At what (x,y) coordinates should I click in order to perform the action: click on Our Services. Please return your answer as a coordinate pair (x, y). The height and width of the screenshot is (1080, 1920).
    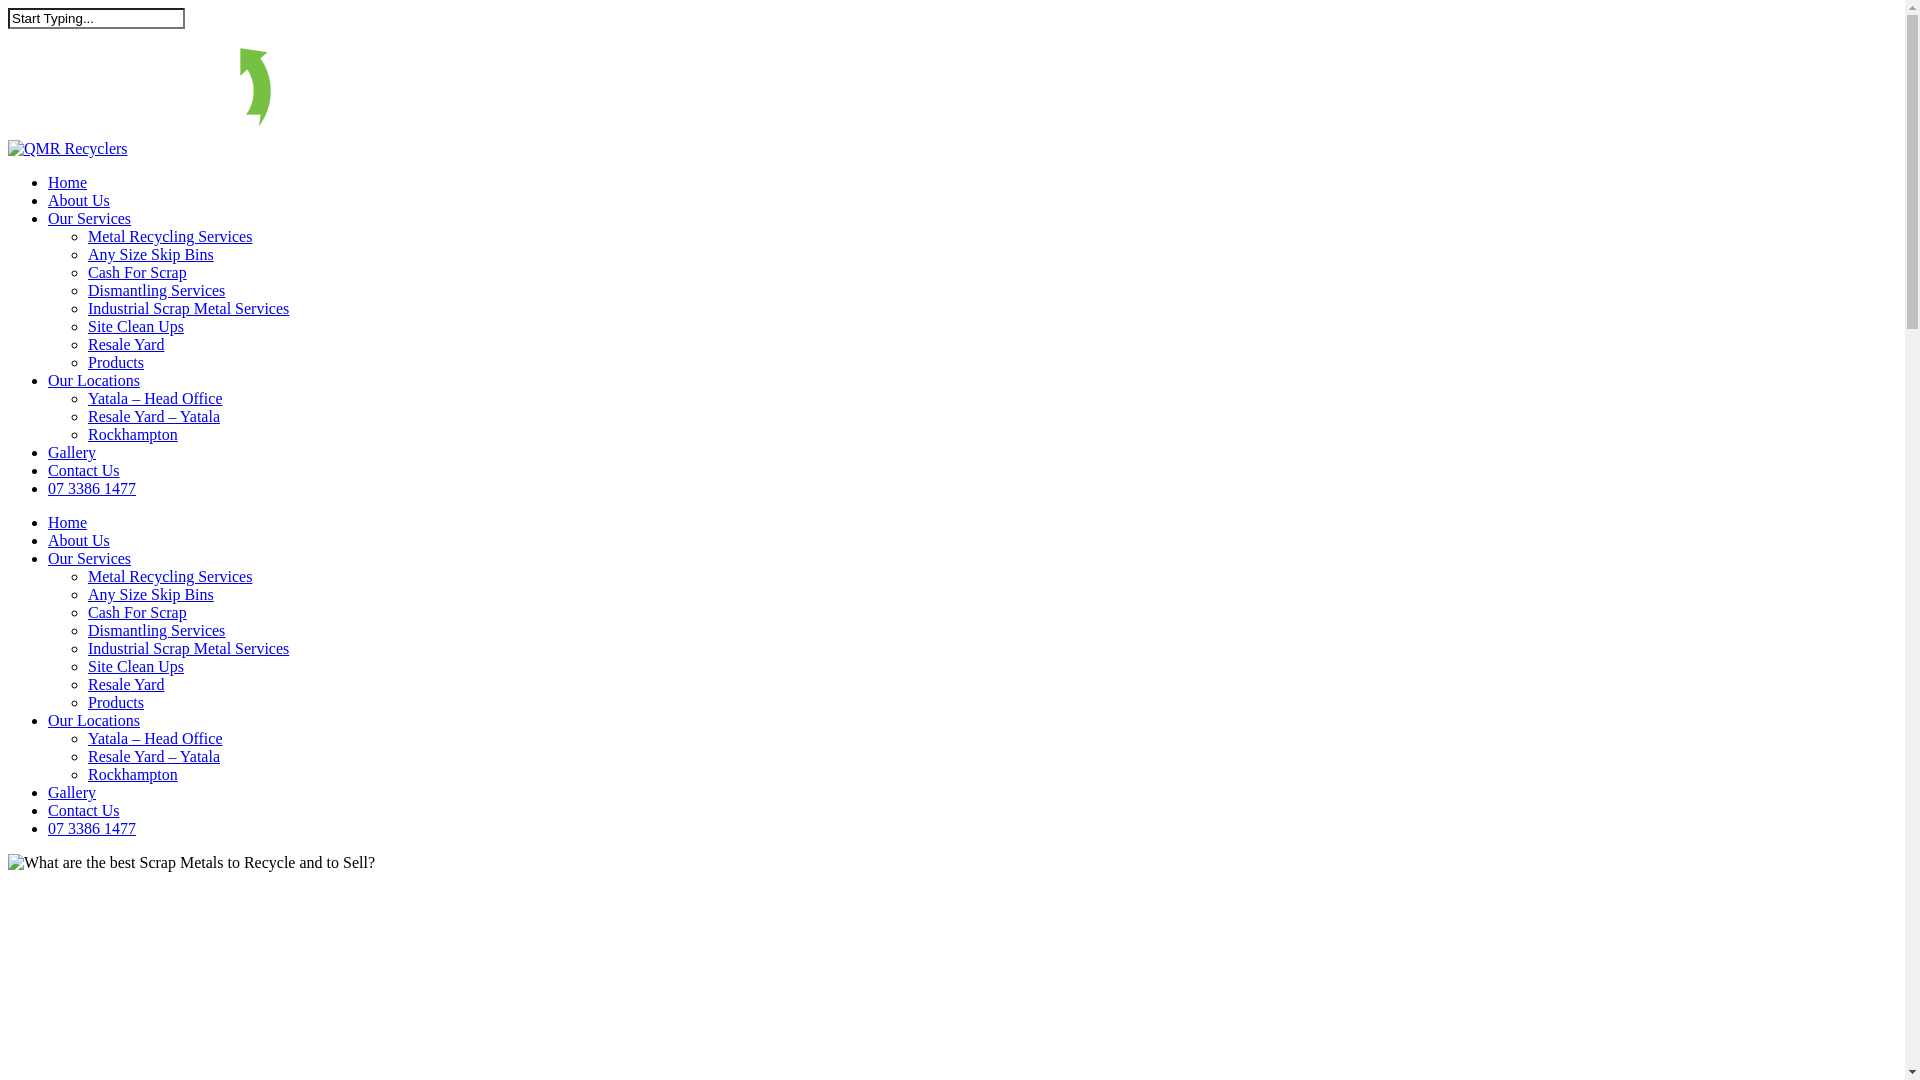
    Looking at the image, I should click on (90, 218).